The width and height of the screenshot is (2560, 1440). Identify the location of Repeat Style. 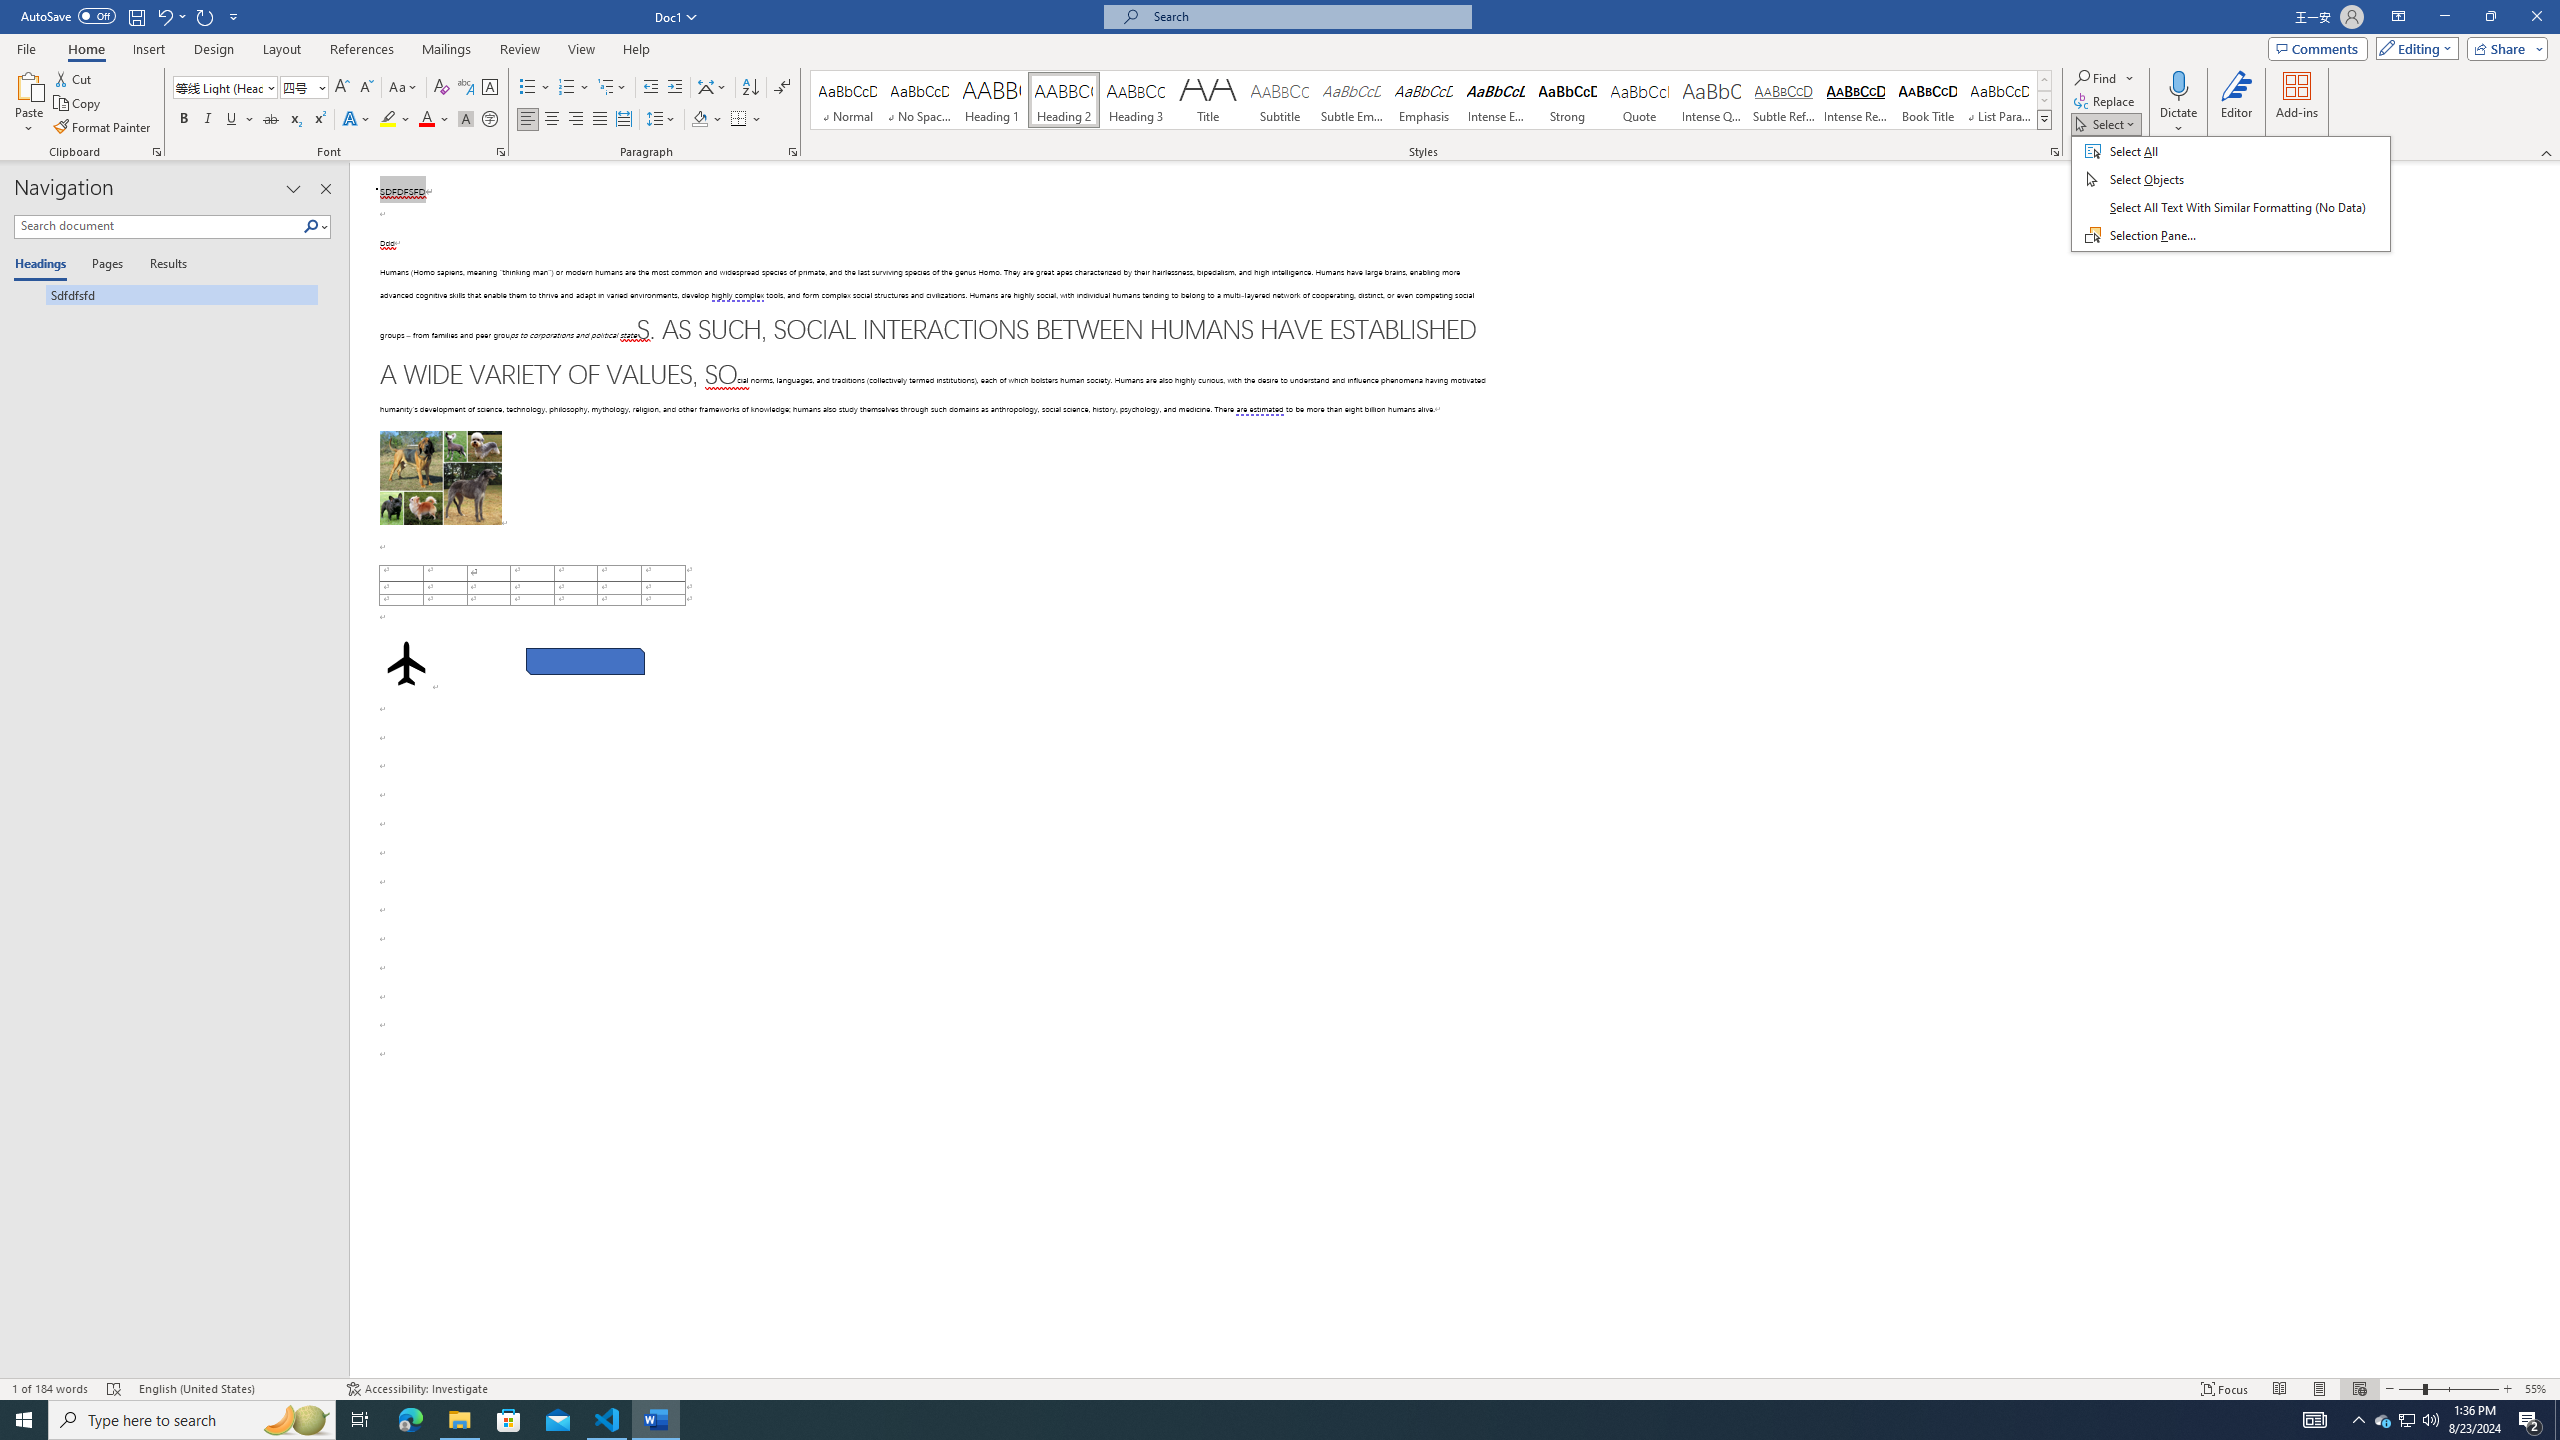
(206, 16).